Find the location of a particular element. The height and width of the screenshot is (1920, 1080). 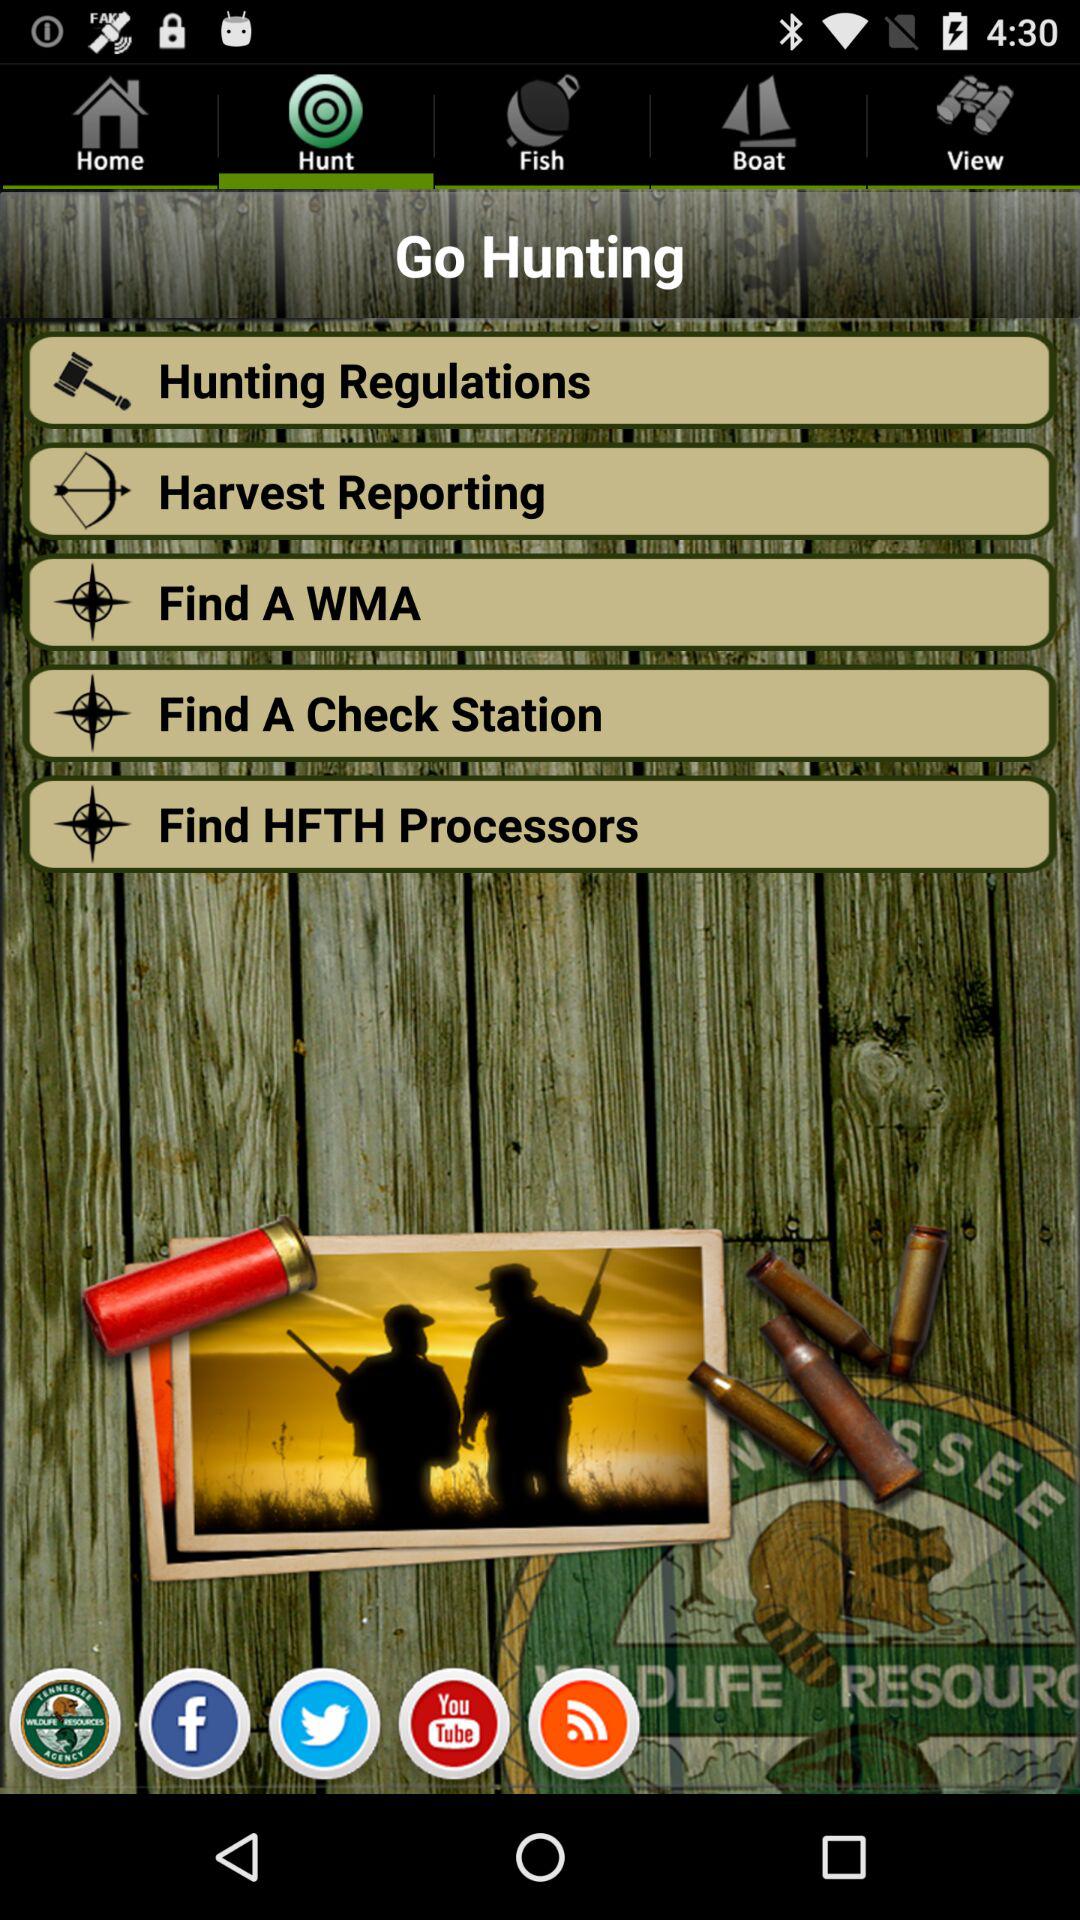

taggle the twiitter page is located at coordinates (324, 1729).